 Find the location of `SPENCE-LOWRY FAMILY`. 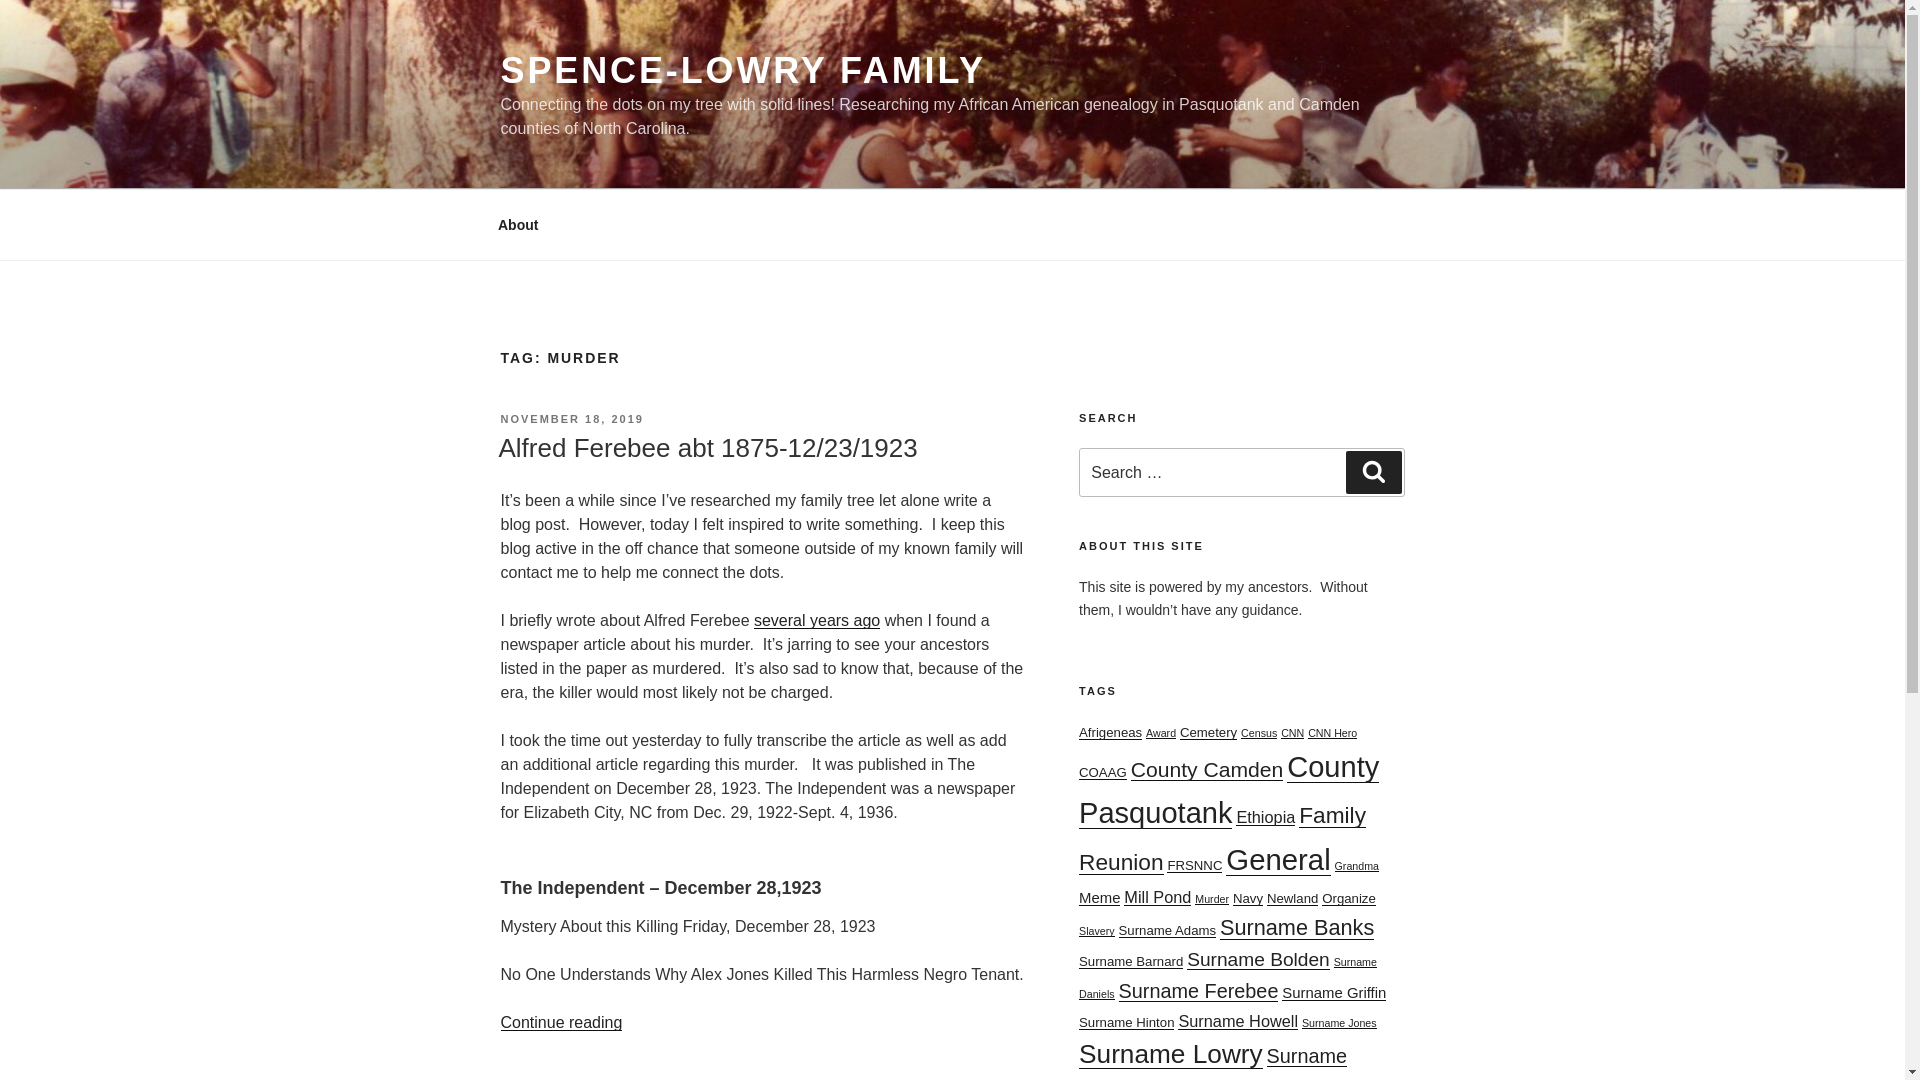

SPENCE-LOWRY FAMILY is located at coordinates (742, 70).